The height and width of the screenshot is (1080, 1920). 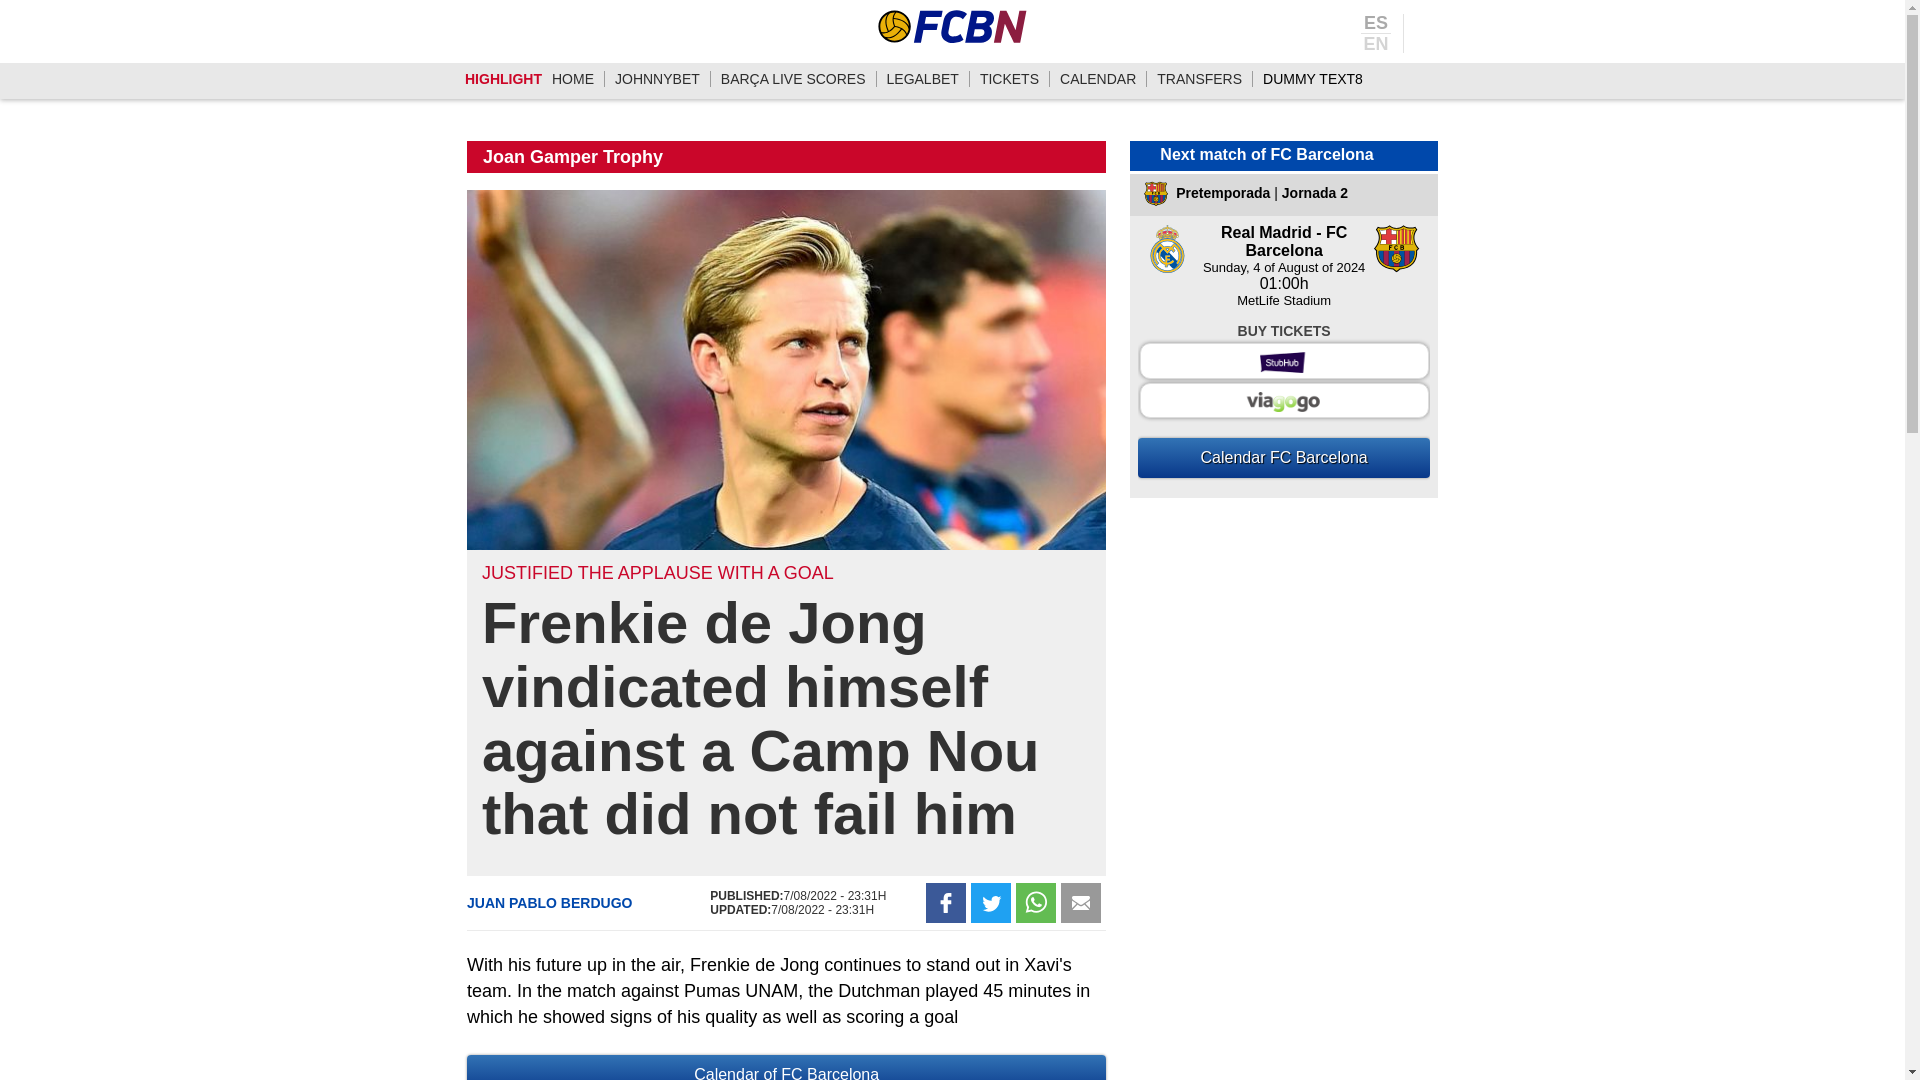 What do you see at coordinates (572, 156) in the screenshot?
I see `Joan Gamper Trophy` at bounding box center [572, 156].